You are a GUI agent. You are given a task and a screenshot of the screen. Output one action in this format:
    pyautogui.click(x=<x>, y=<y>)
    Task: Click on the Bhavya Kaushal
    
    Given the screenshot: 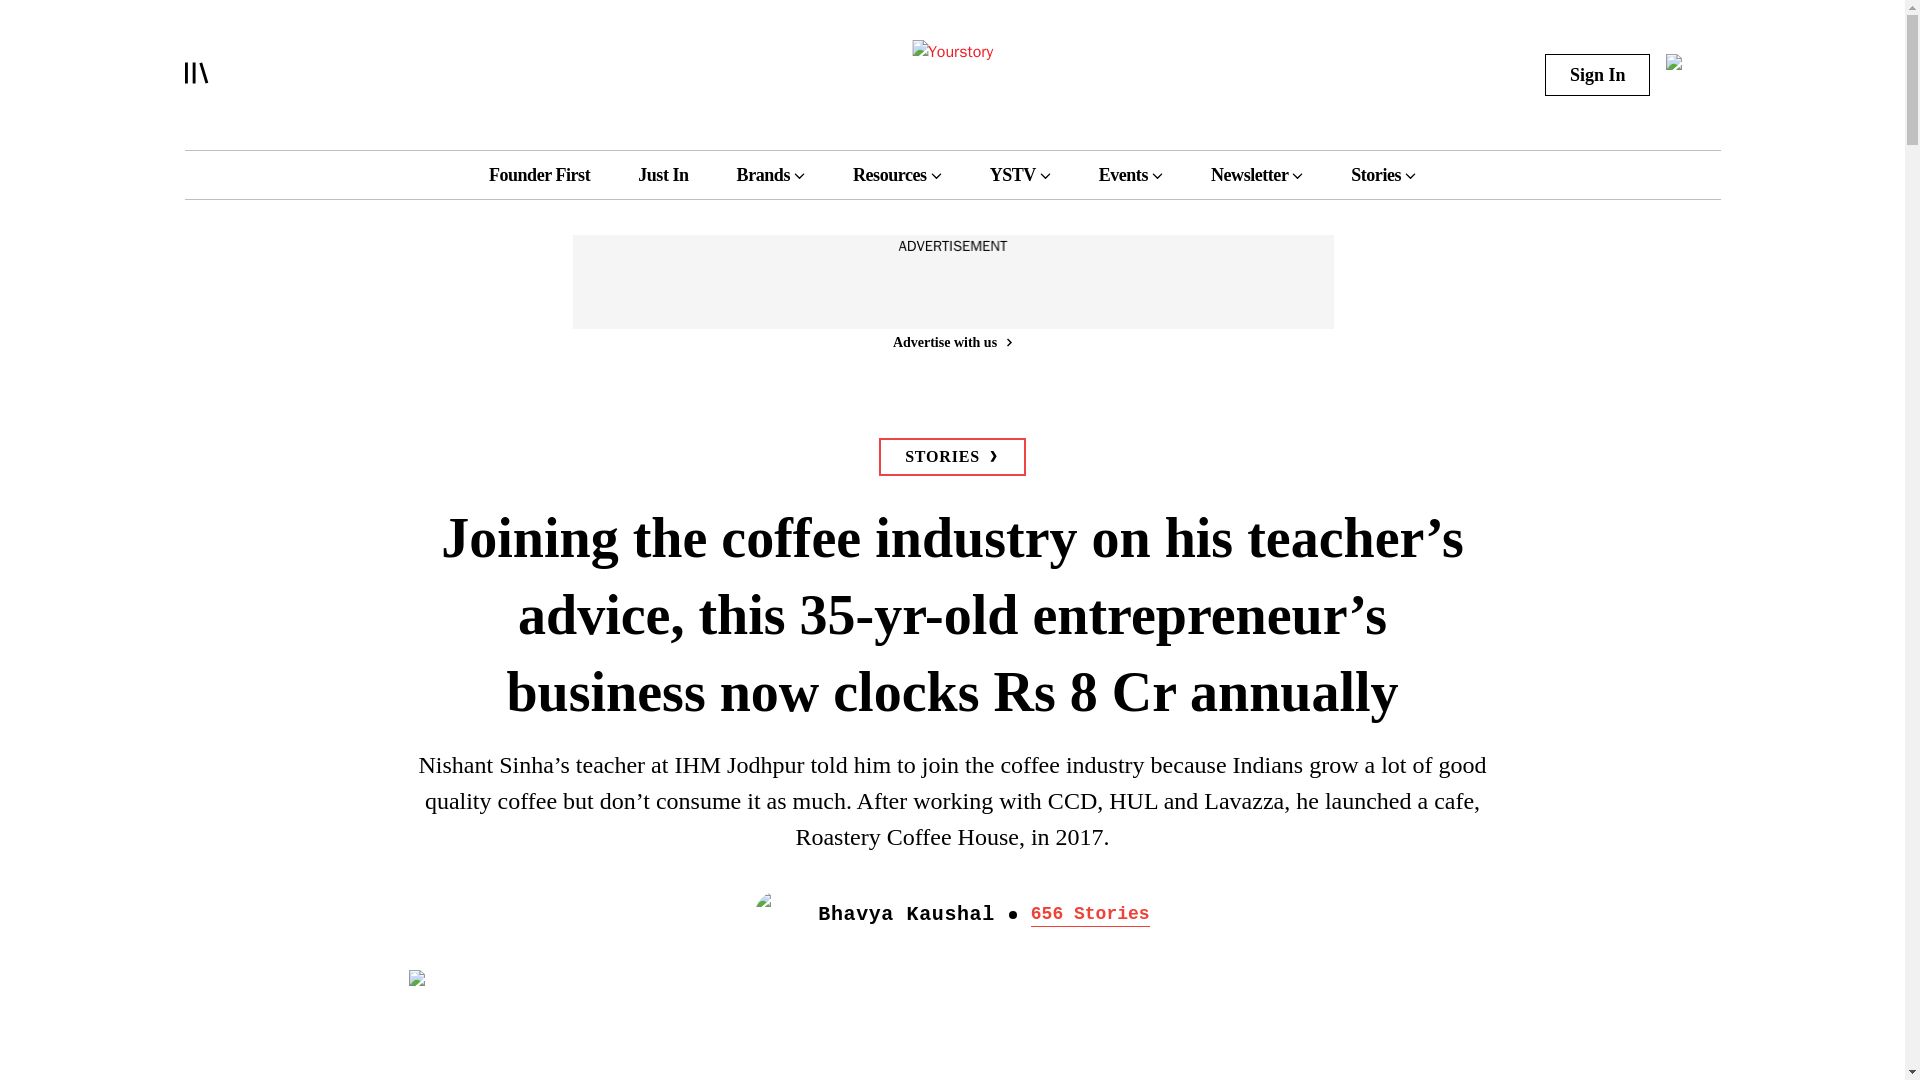 What is the action you would take?
    pyautogui.click(x=906, y=914)
    